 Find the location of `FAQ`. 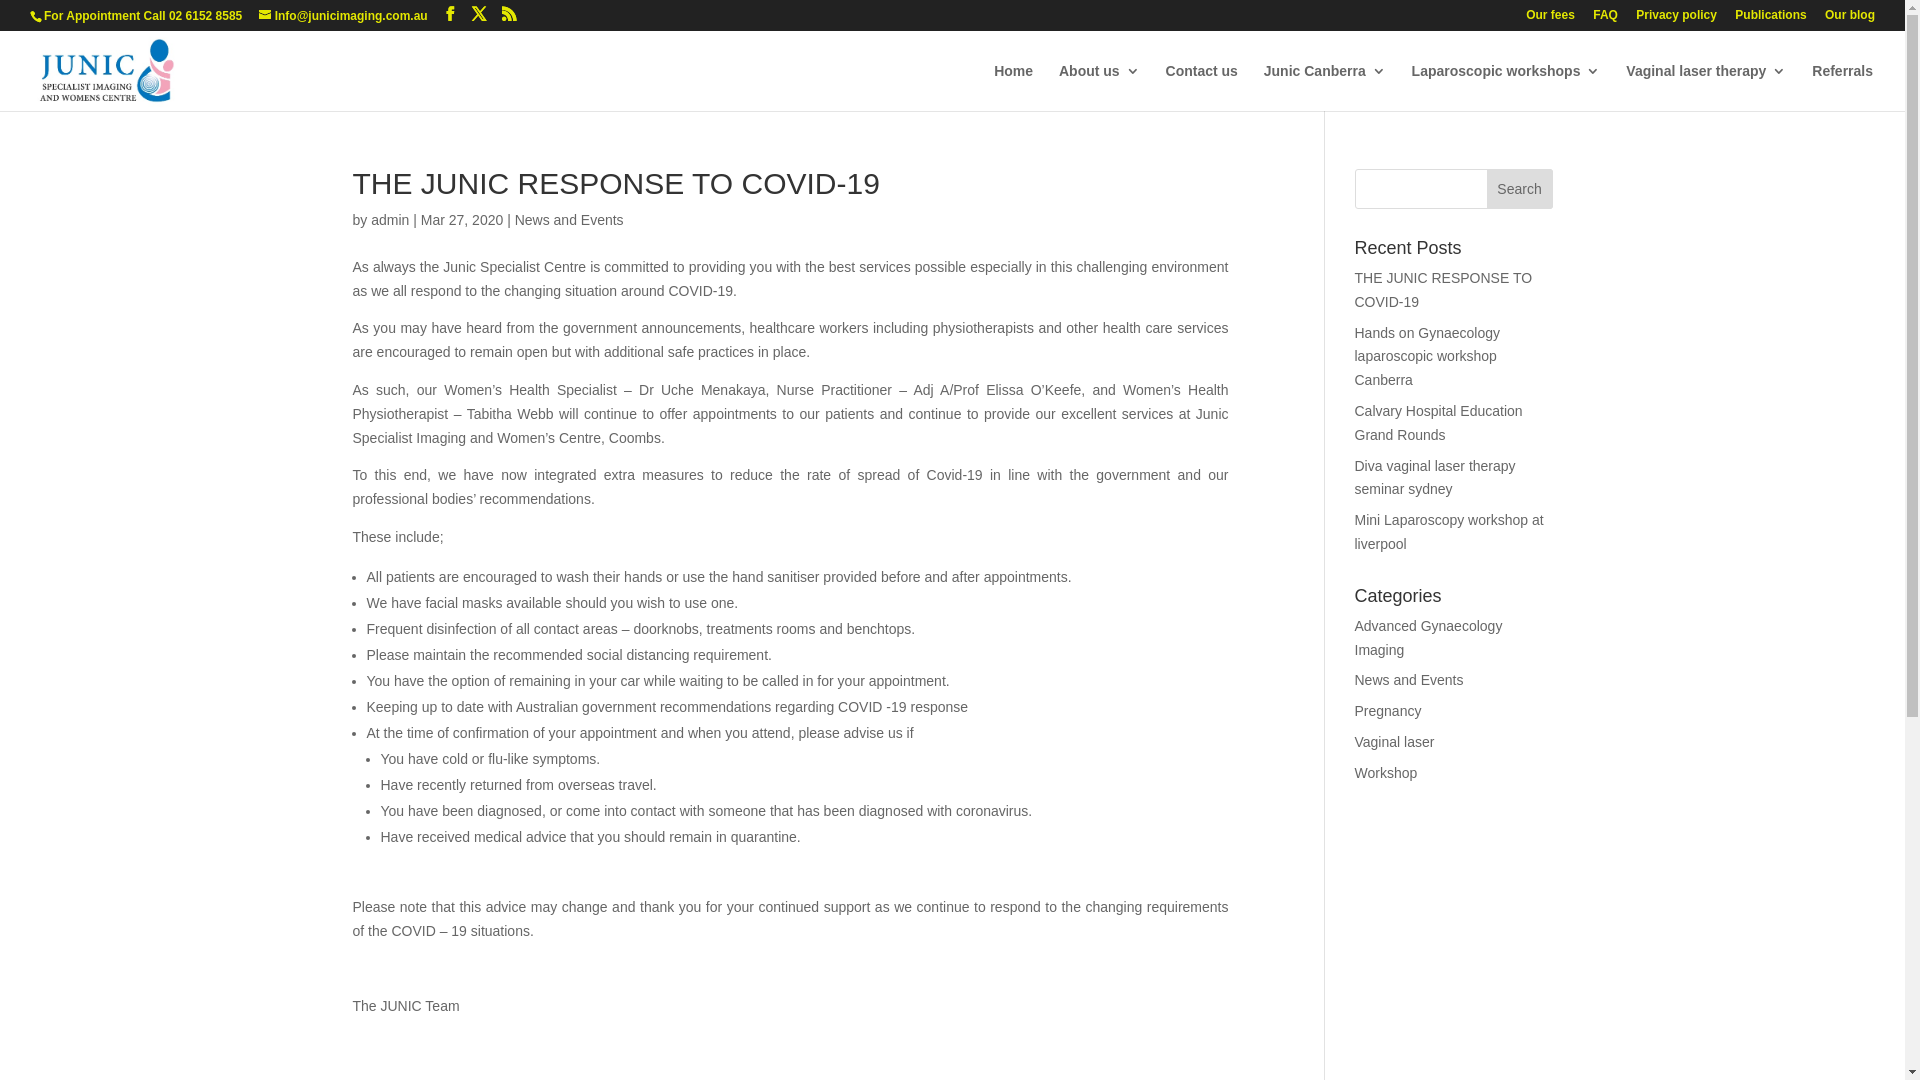

FAQ is located at coordinates (1606, 20).